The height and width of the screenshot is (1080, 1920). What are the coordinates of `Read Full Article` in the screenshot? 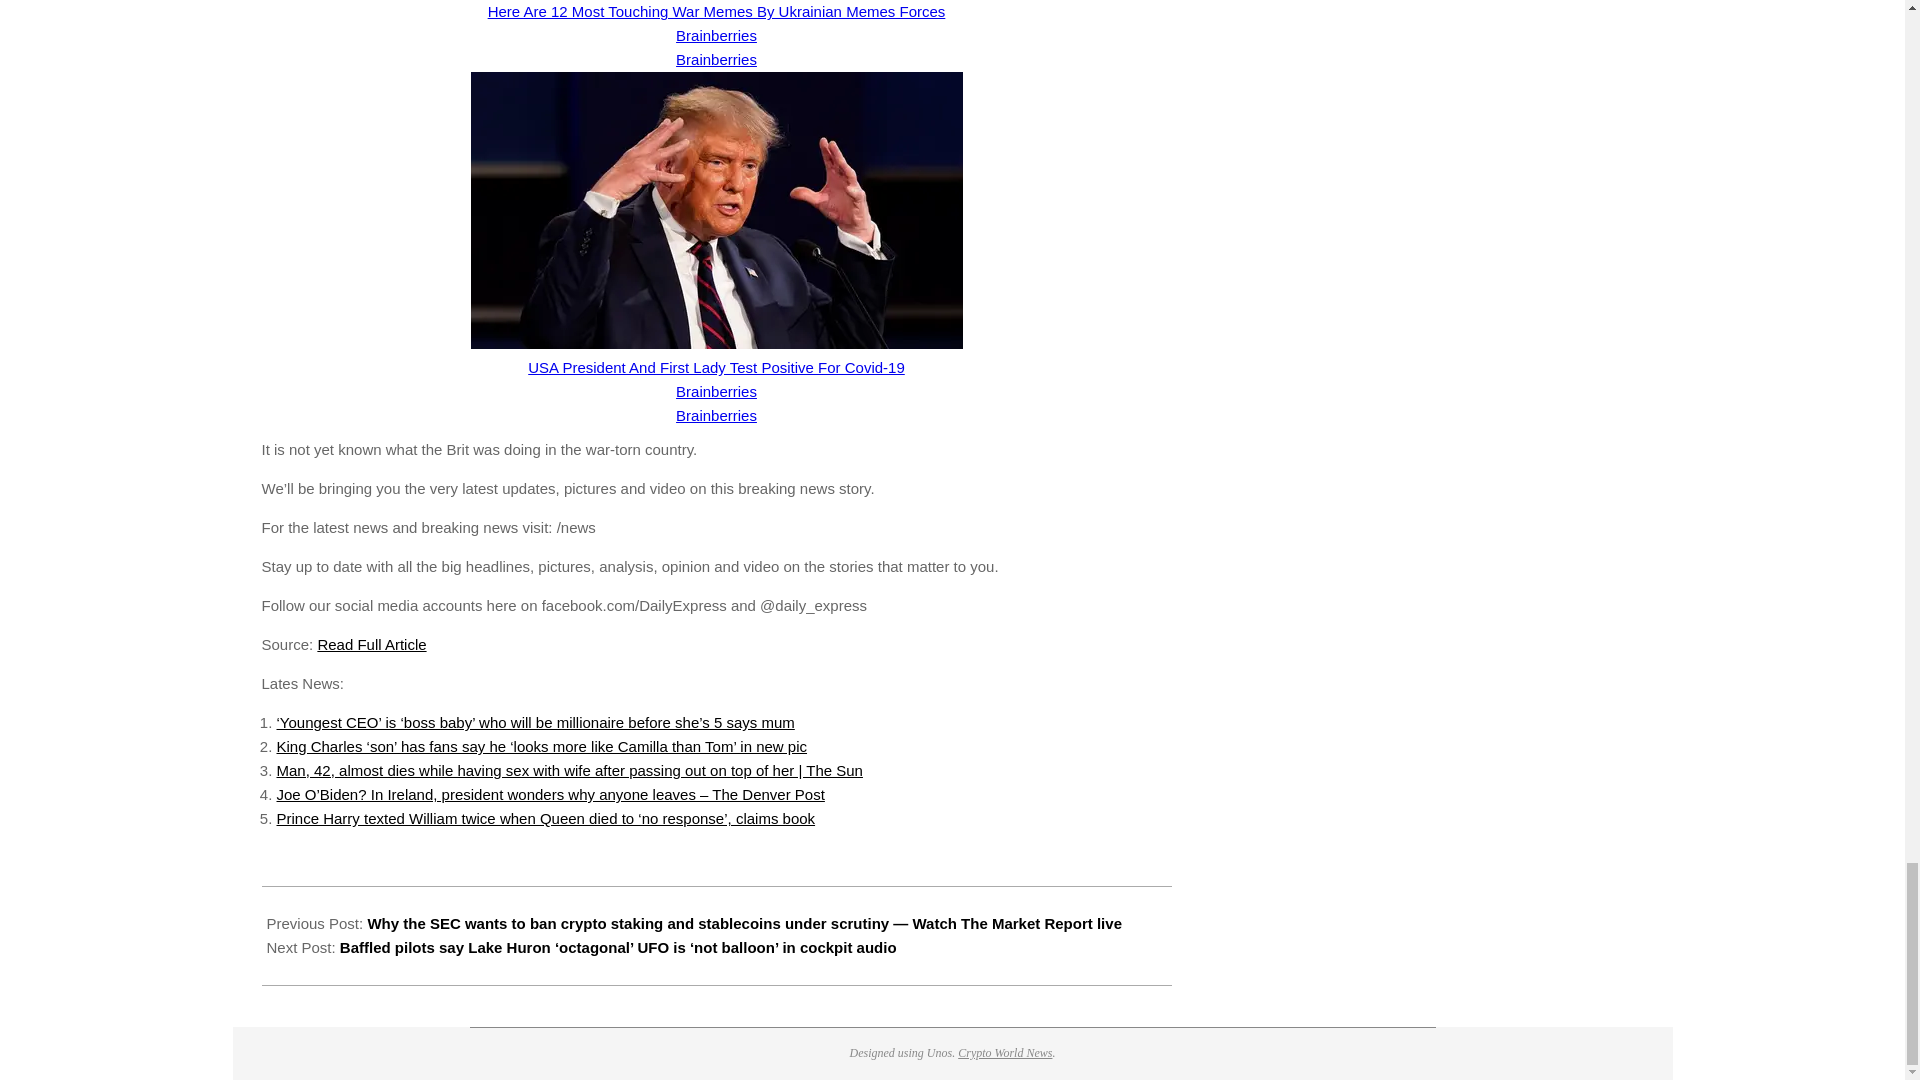 It's located at (371, 644).